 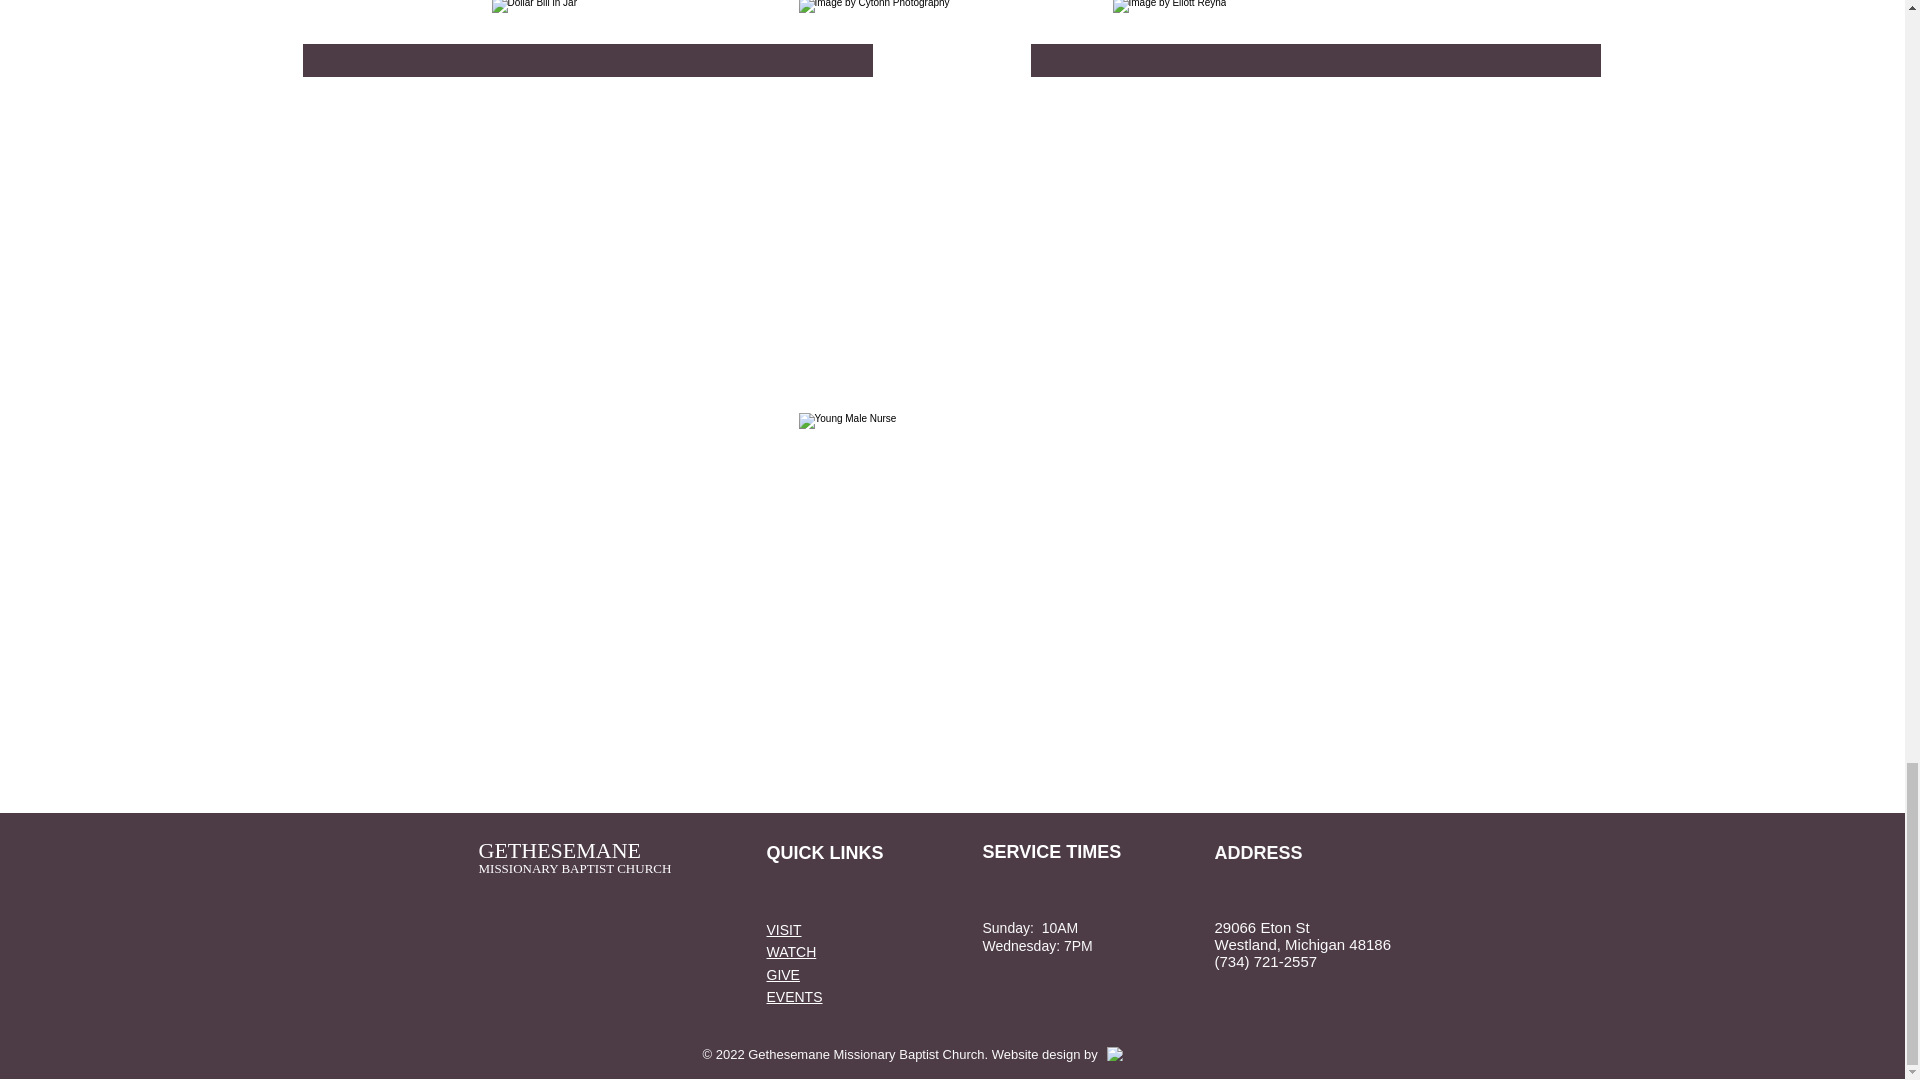 What do you see at coordinates (791, 952) in the screenshot?
I see `WATCH` at bounding box center [791, 952].